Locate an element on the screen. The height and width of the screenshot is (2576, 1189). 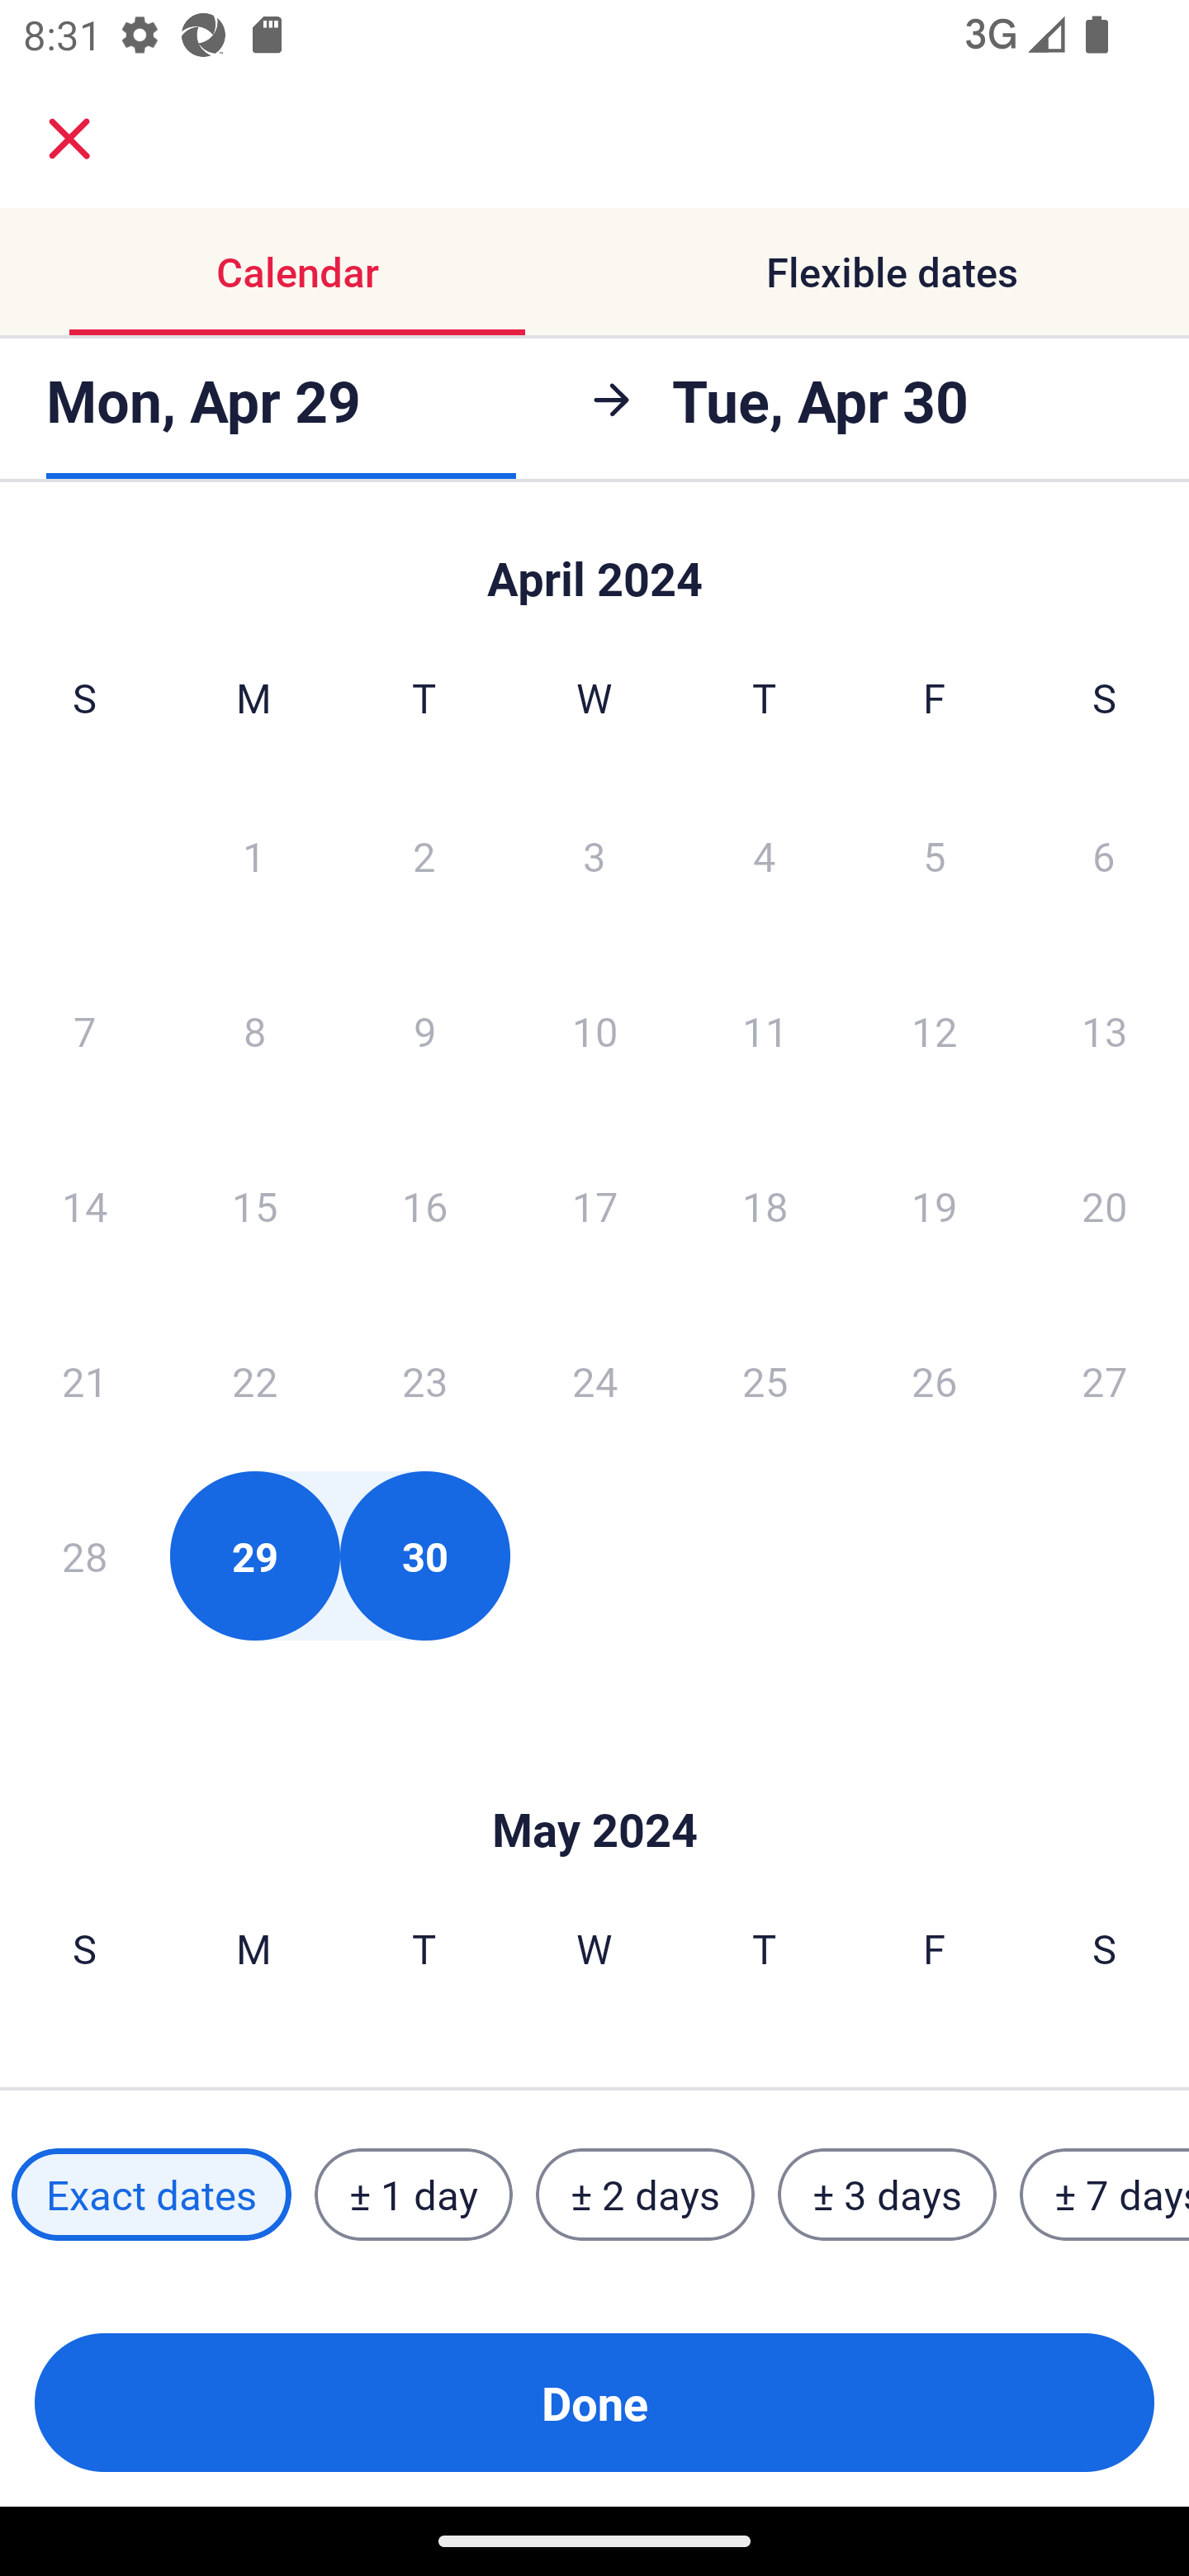
19 Friday, April 19, 2024 is located at coordinates (935, 1205).